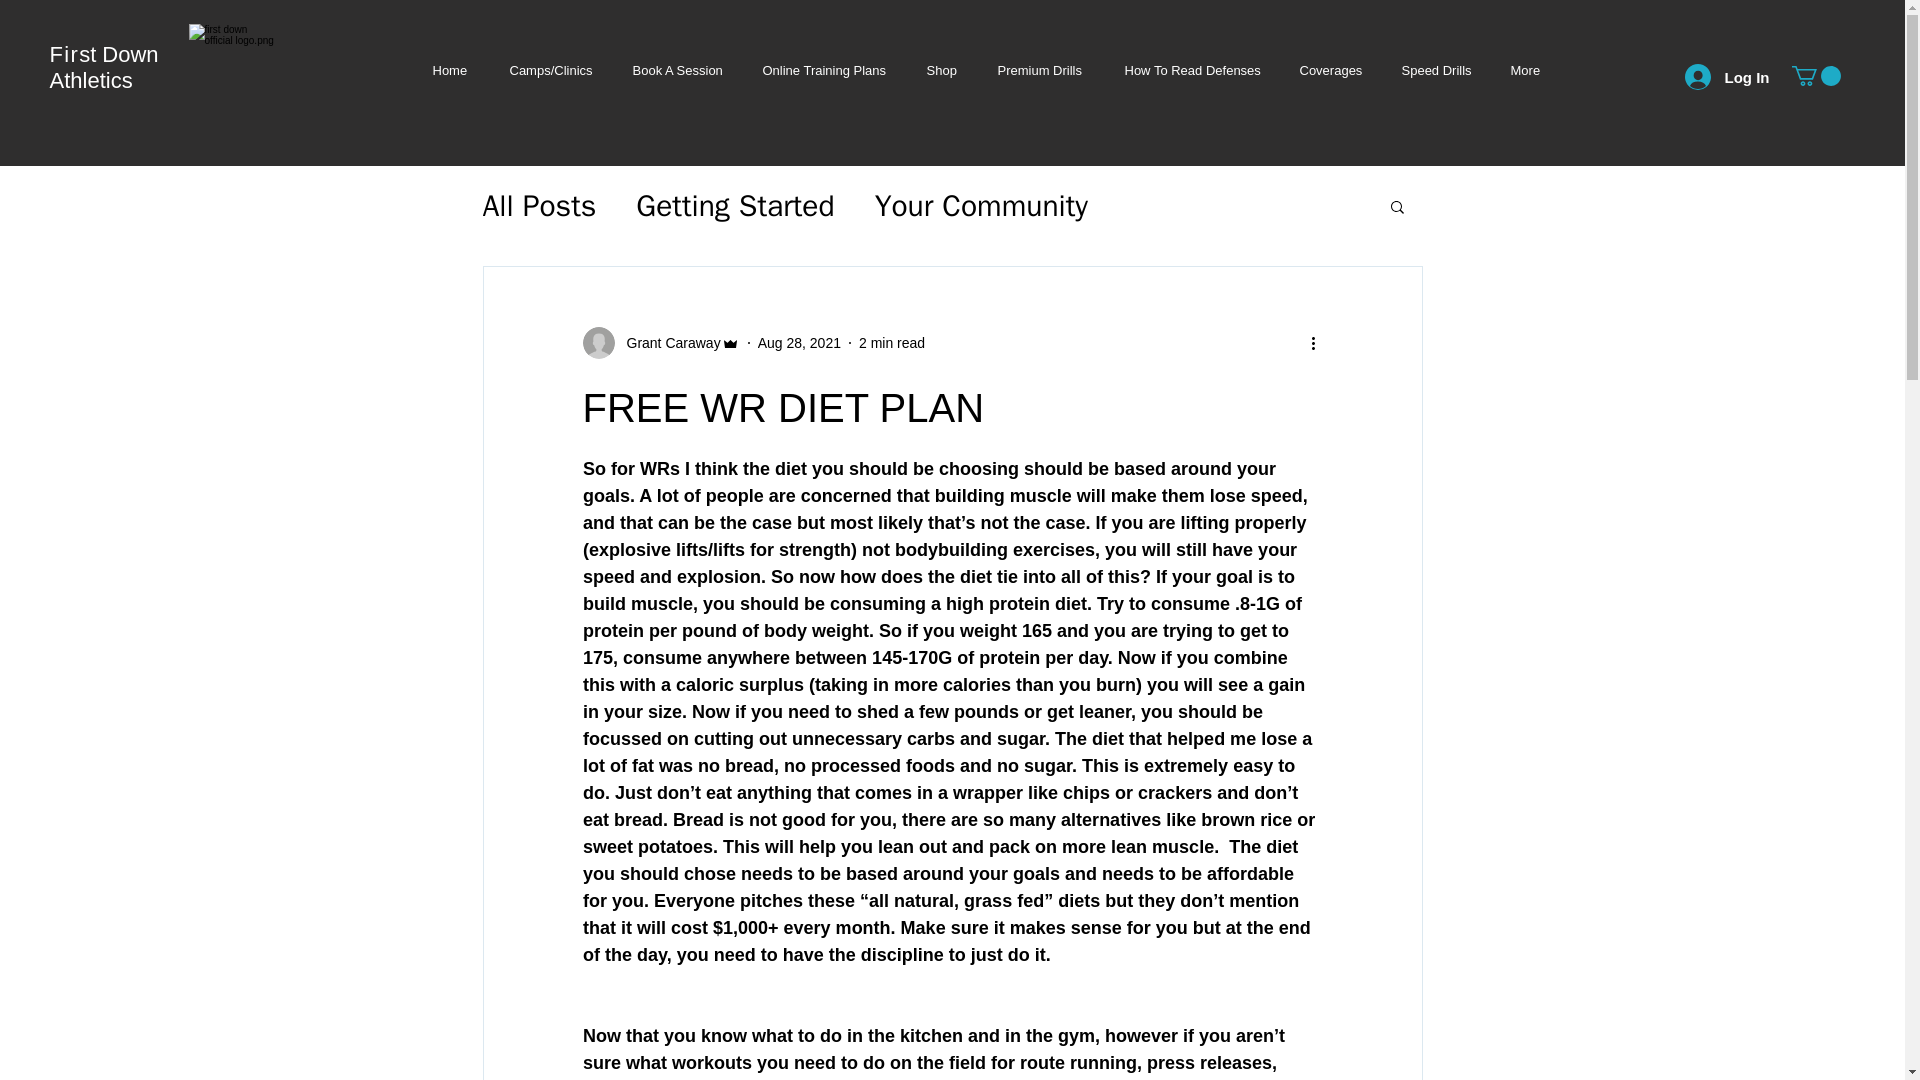  Describe the element at coordinates (1041, 70) in the screenshot. I see `Premium Drills` at that location.